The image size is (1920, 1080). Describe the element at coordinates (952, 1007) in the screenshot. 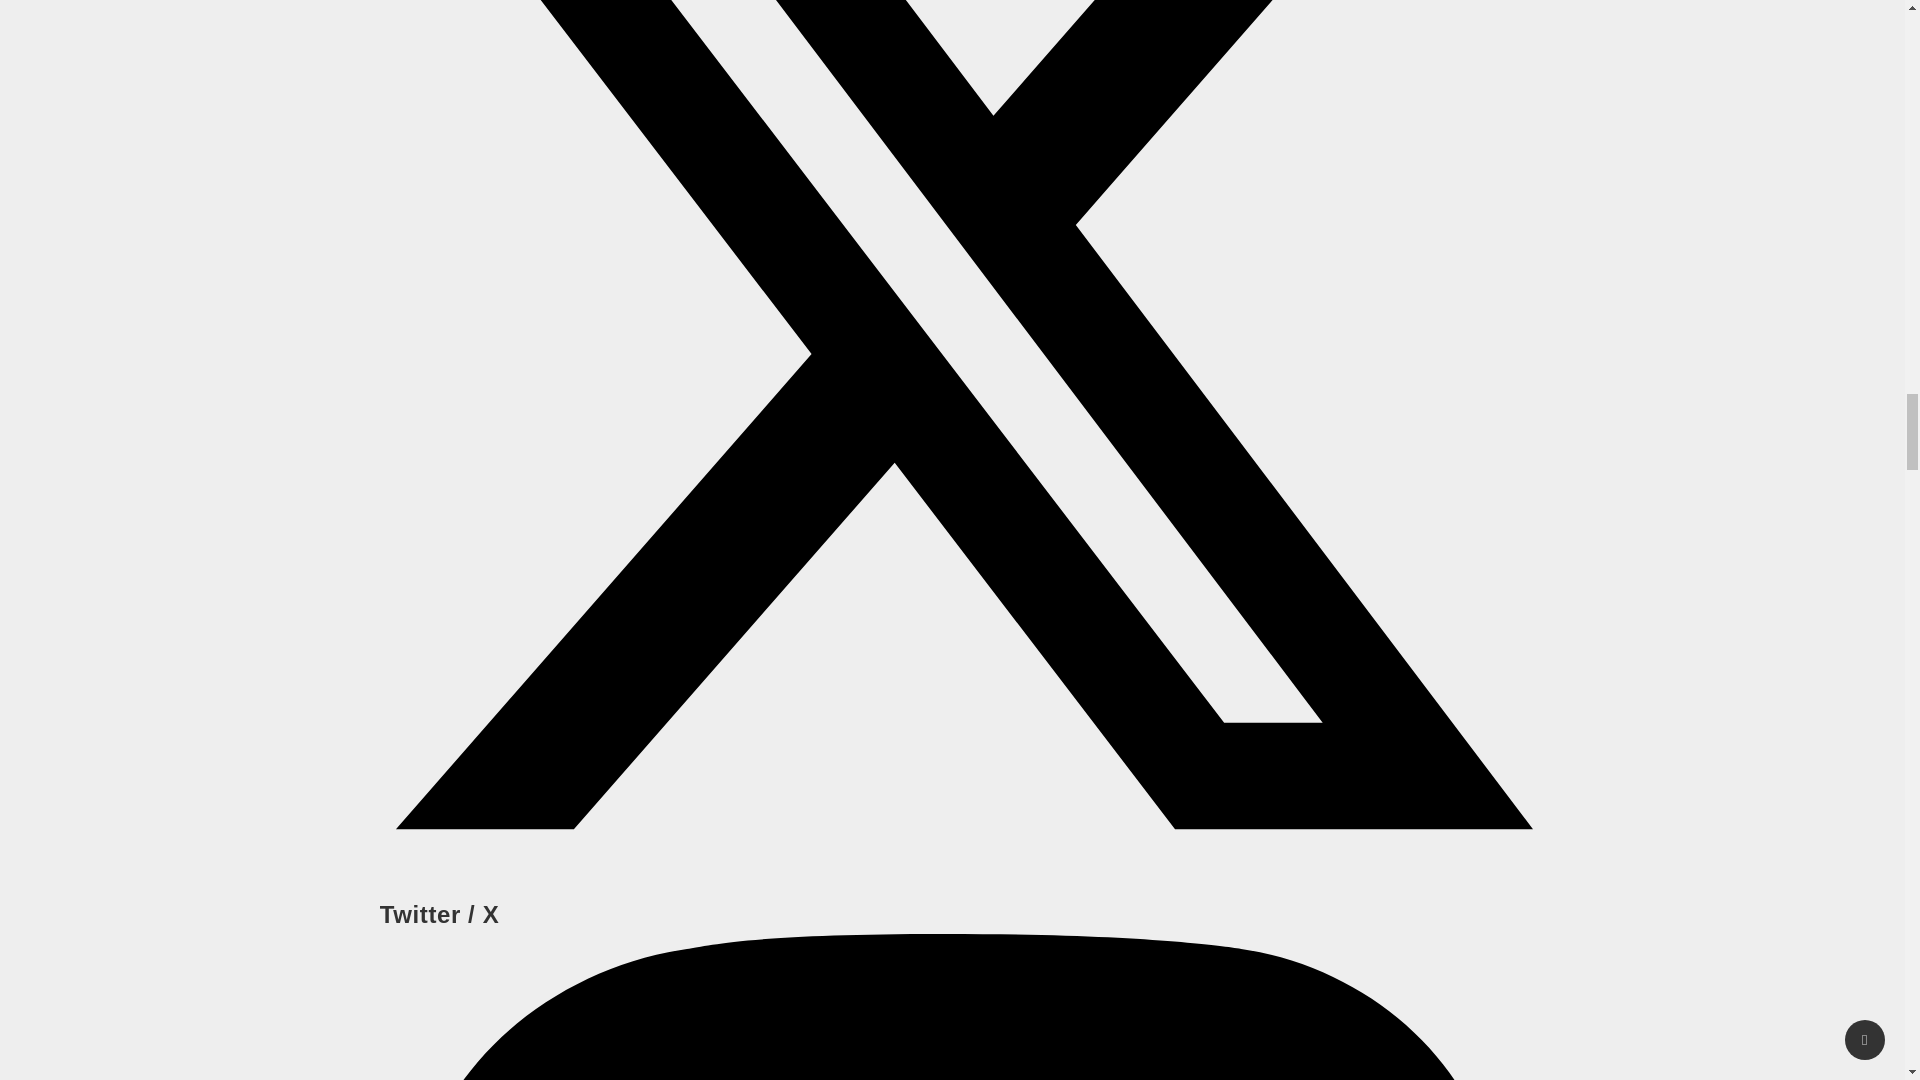

I see `Mastodon` at that location.